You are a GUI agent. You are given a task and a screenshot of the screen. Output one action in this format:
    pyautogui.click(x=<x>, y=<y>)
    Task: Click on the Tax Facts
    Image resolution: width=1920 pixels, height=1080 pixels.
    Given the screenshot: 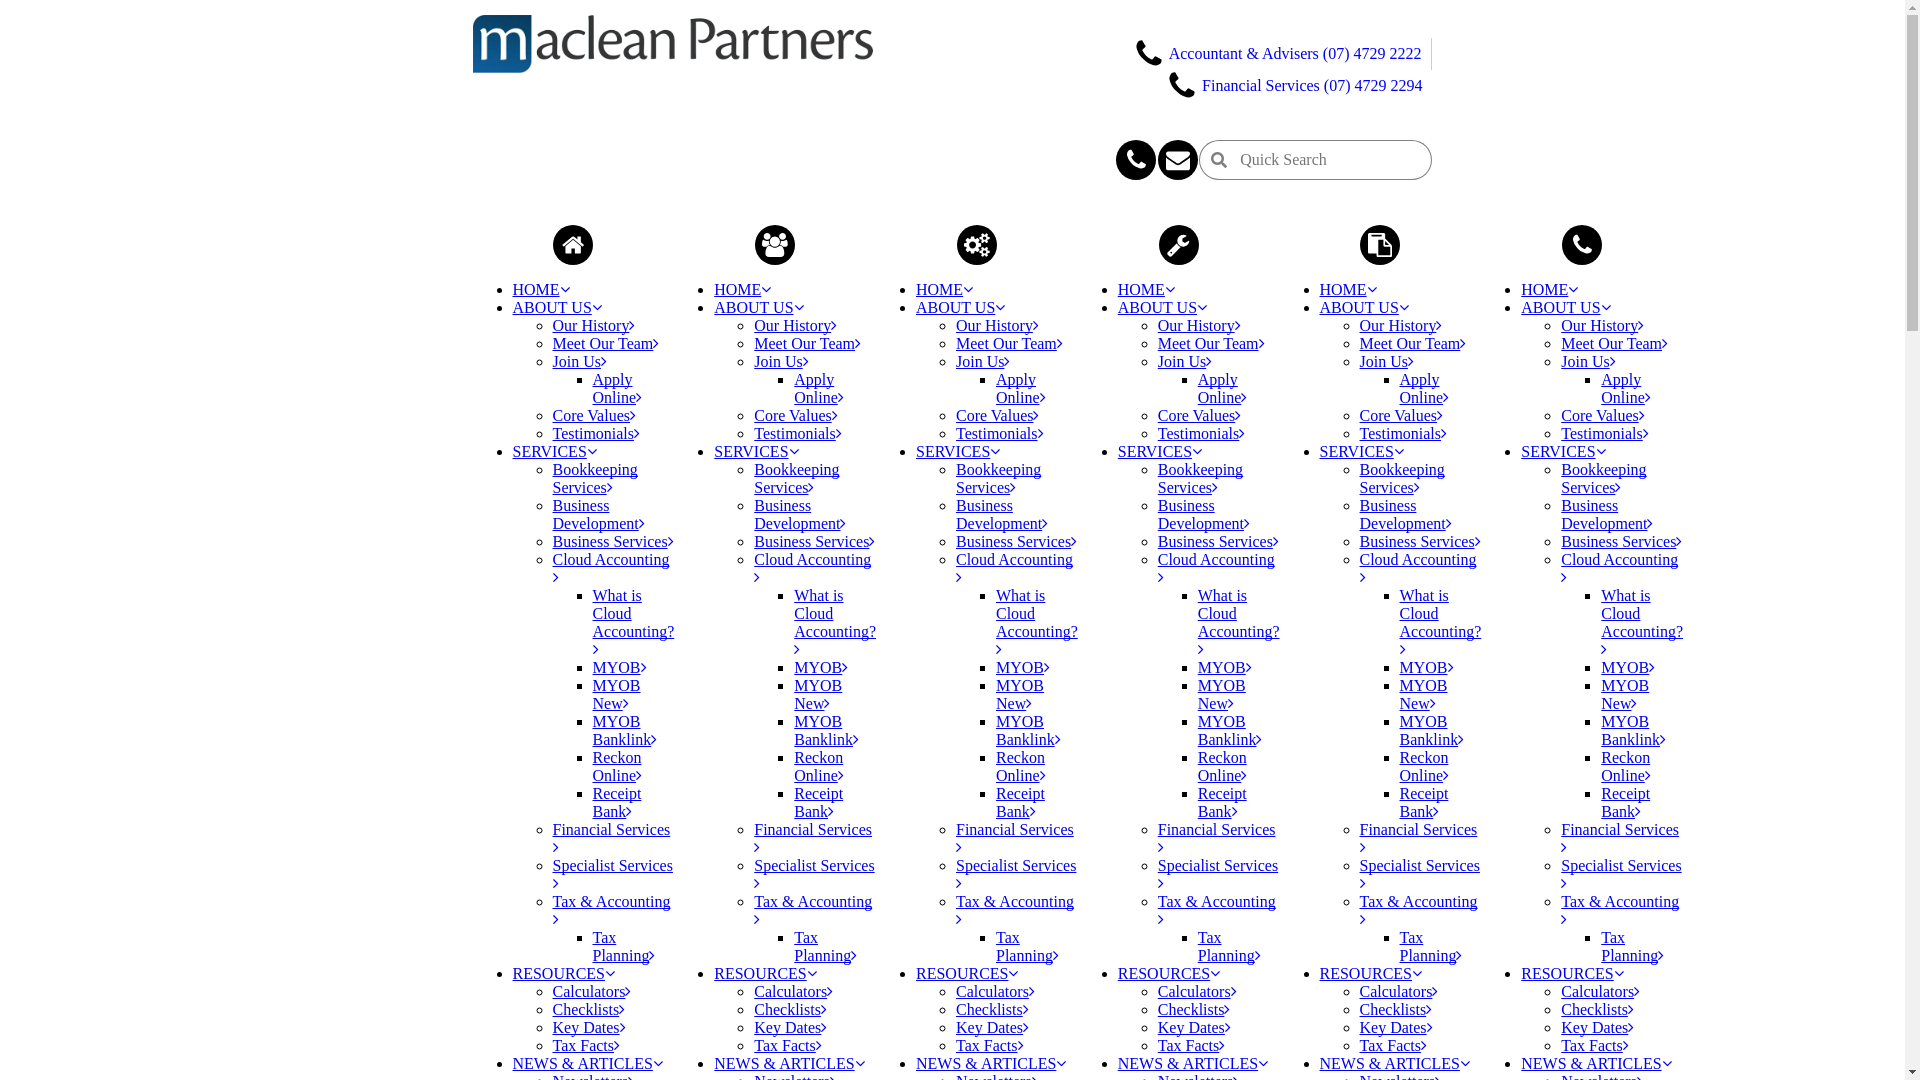 What is the action you would take?
    pyautogui.click(x=1595, y=1046)
    